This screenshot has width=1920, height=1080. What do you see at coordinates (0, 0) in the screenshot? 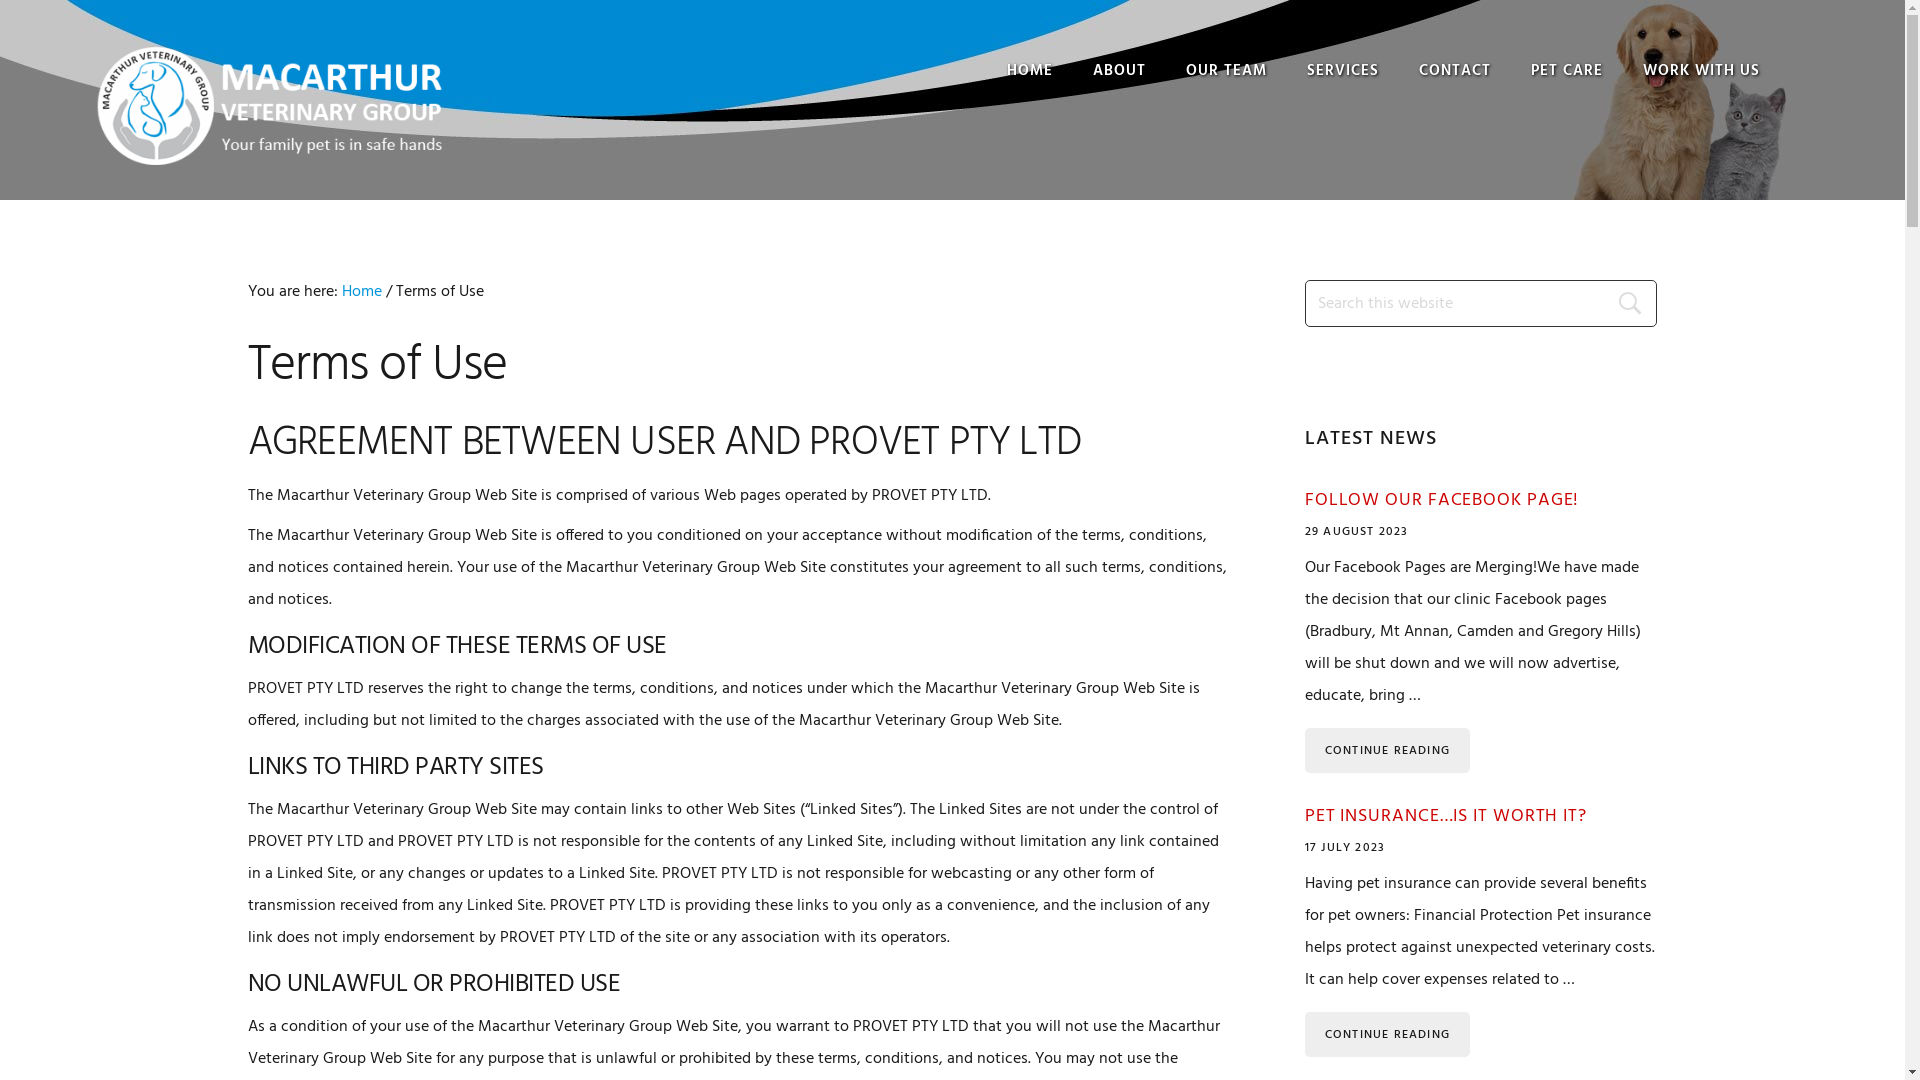
I see `Skip to primary navigation` at bounding box center [0, 0].